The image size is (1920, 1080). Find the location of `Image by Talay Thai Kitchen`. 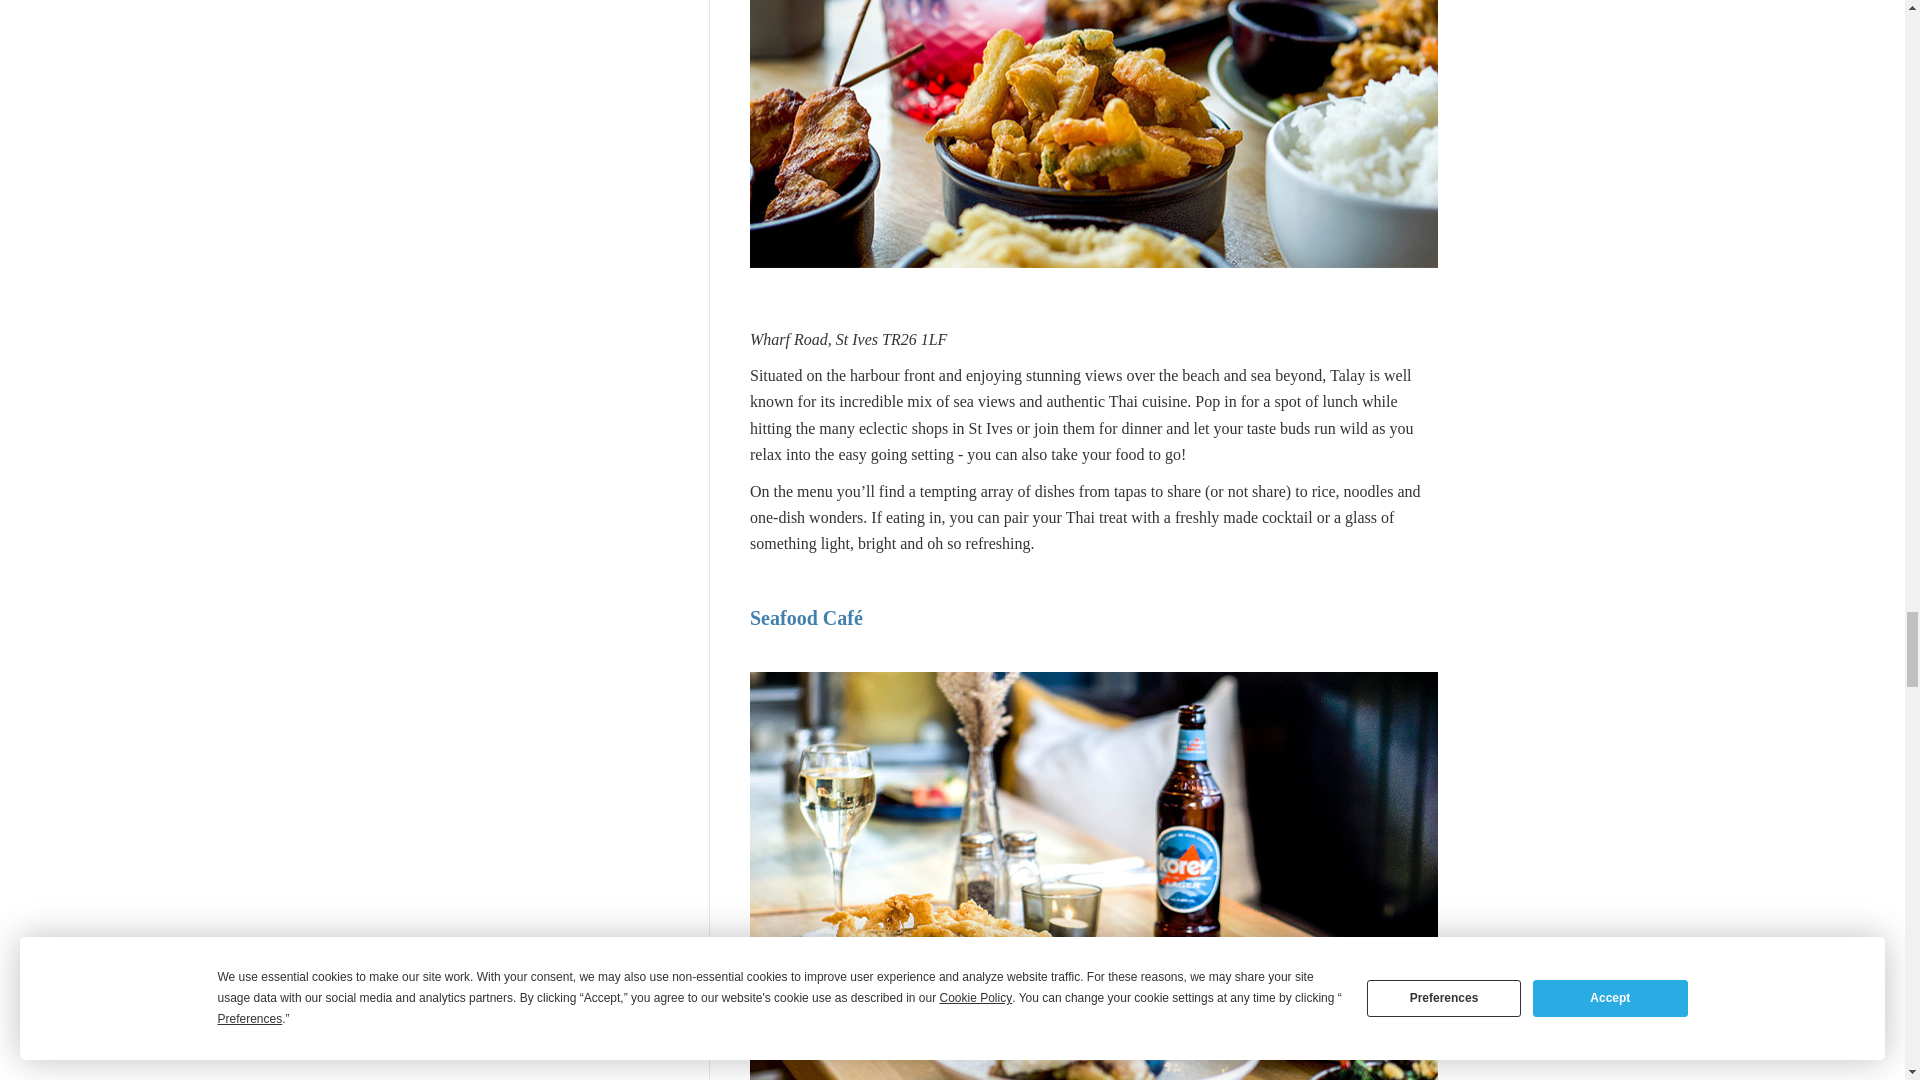

Image by Talay Thai Kitchen is located at coordinates (1094, 134).